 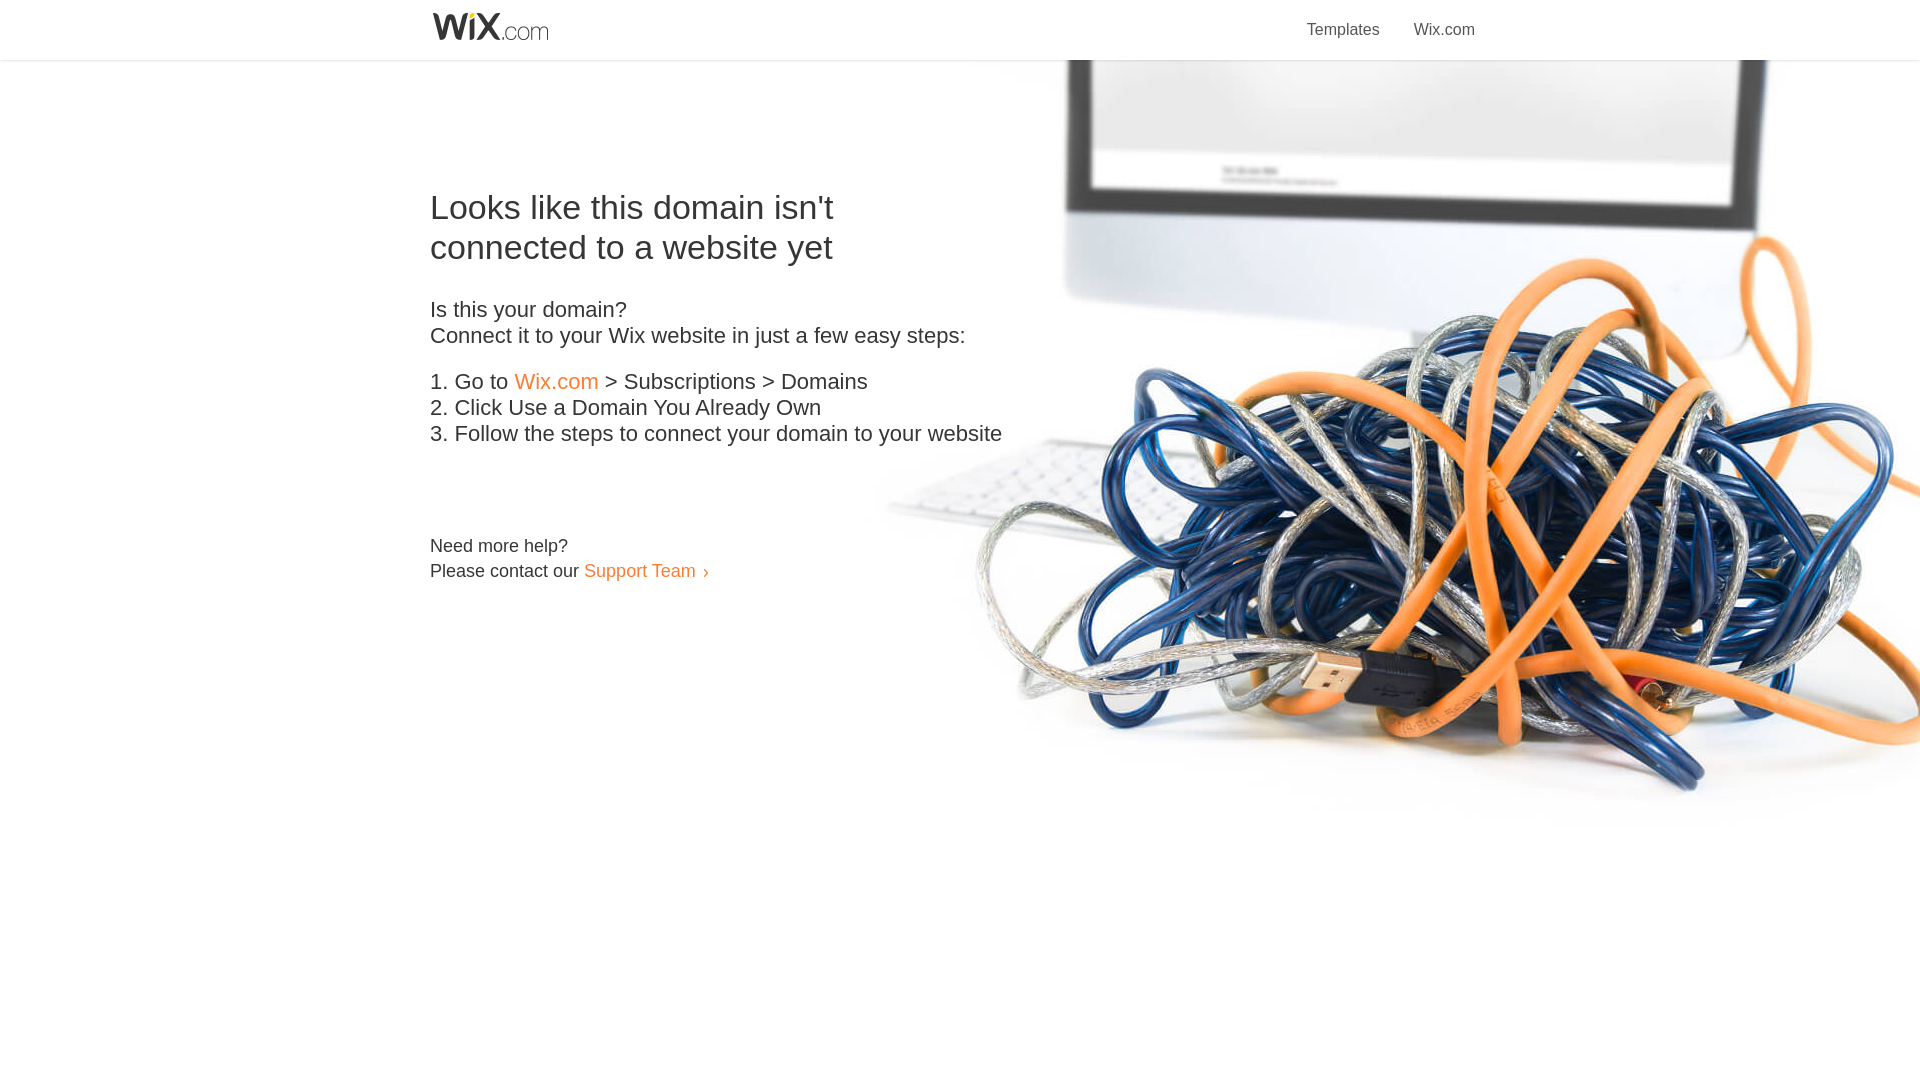 What do you see at coordinates (639, 570) in the screenshot?
I see `Support Team` at bounding box center [639, 570].